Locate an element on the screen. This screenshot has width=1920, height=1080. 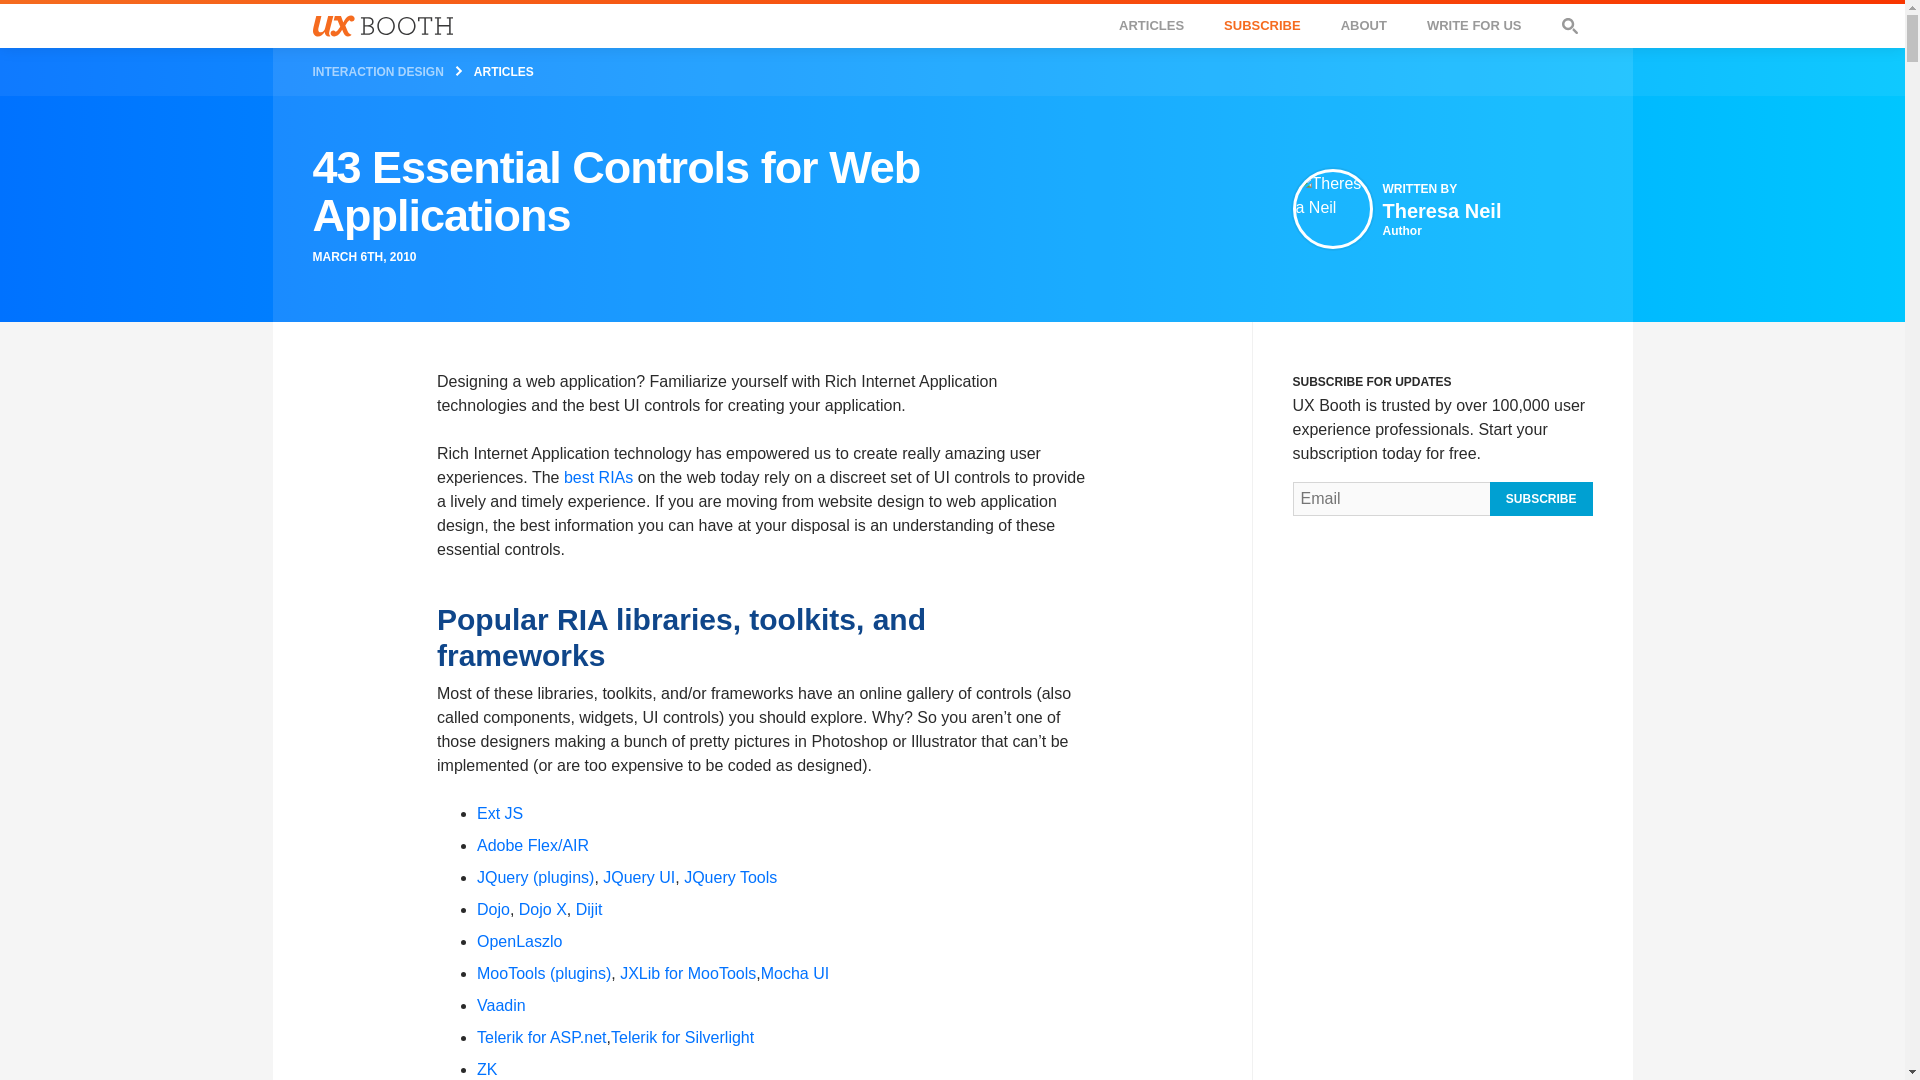
Dojo X is located at coordinates (638, 877).